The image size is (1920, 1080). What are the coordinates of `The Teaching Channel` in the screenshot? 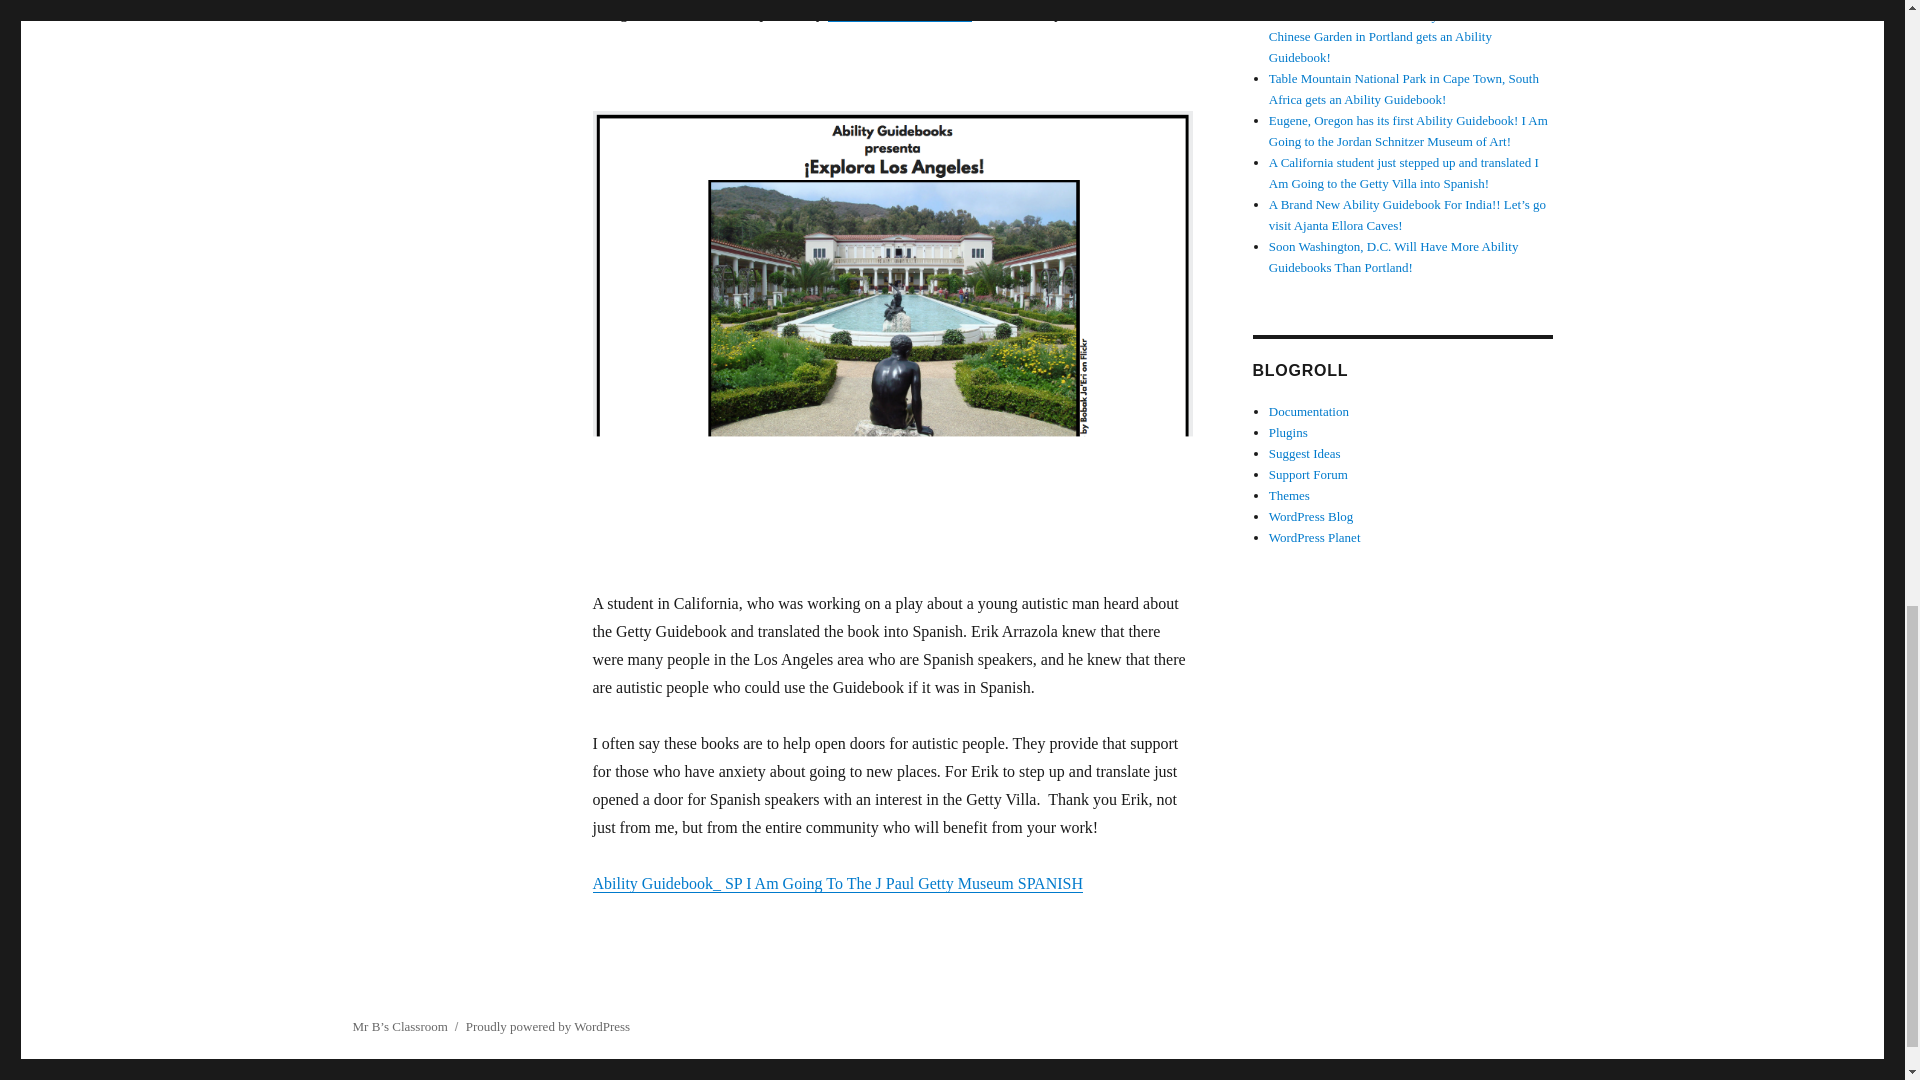 It's located at (899, 12).